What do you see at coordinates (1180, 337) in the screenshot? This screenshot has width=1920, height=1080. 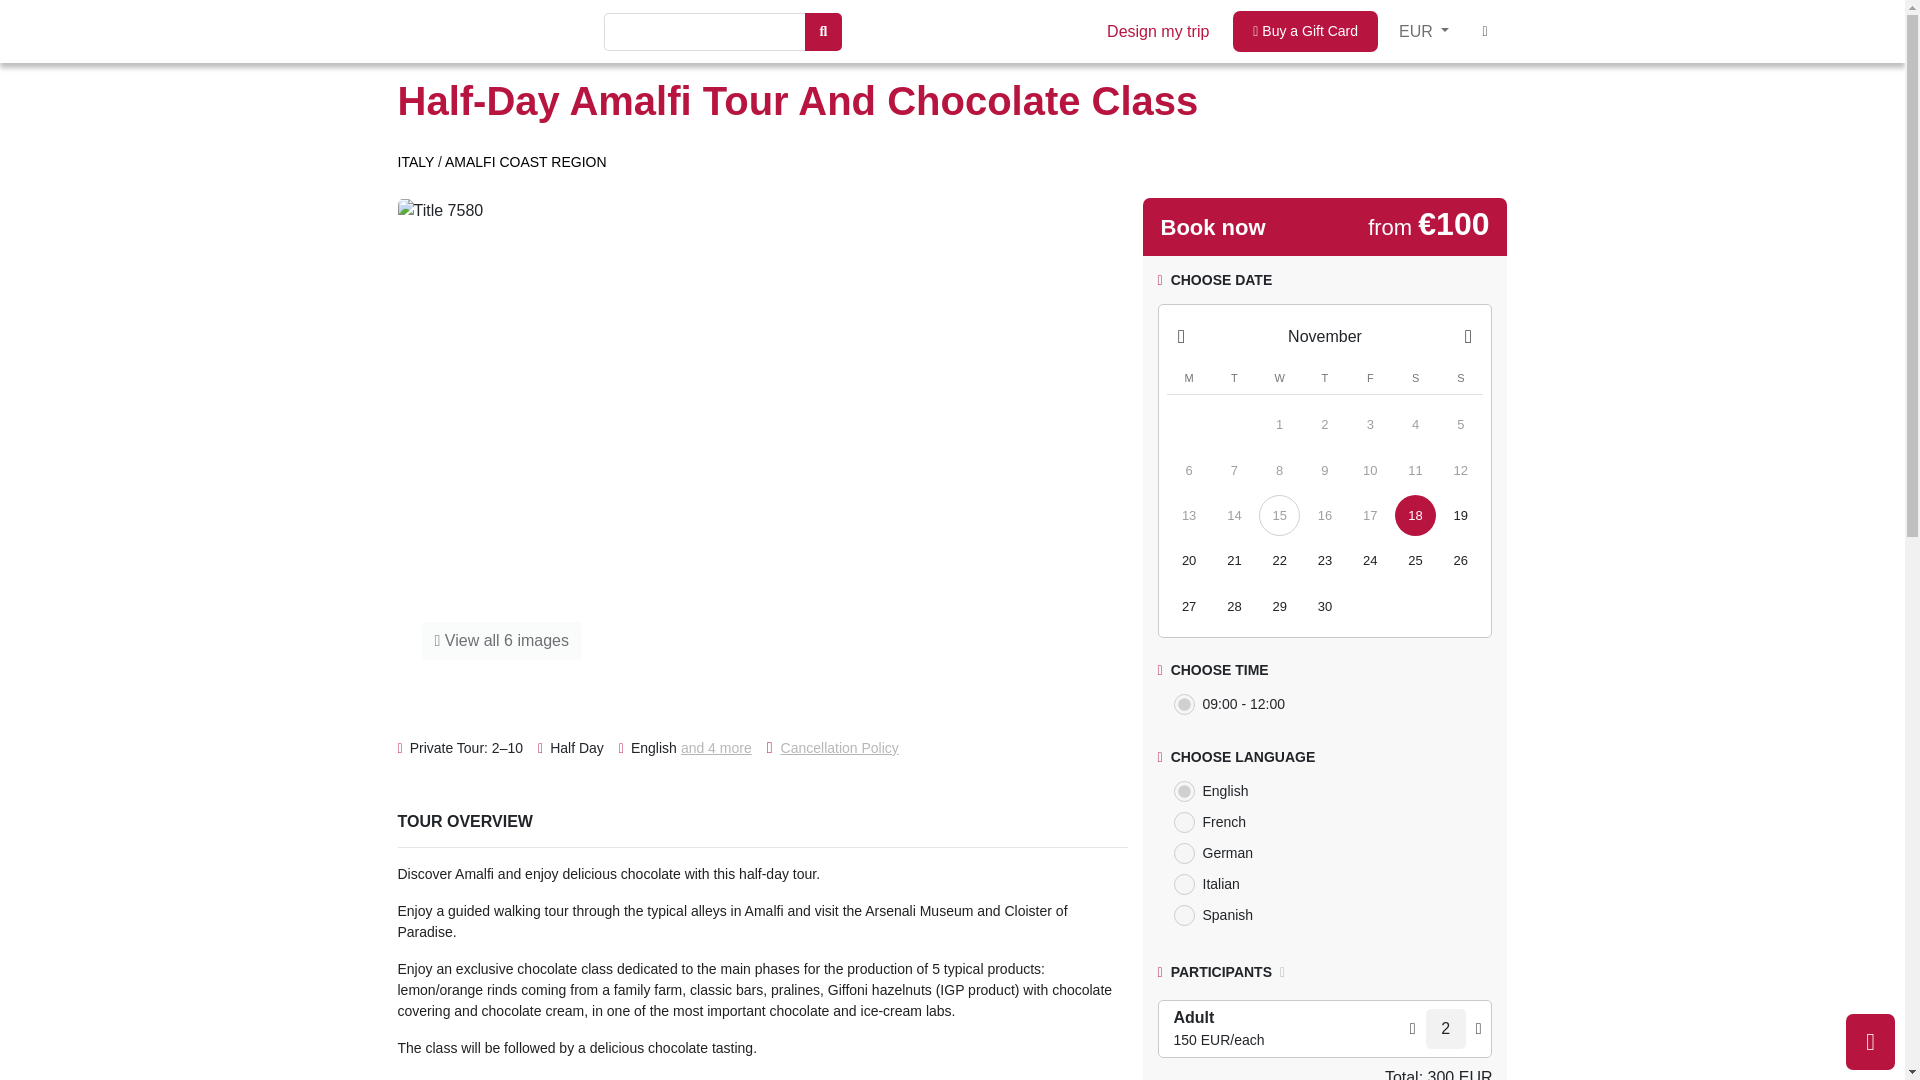 I see `Previous month` at bounding box center [1180, 337].